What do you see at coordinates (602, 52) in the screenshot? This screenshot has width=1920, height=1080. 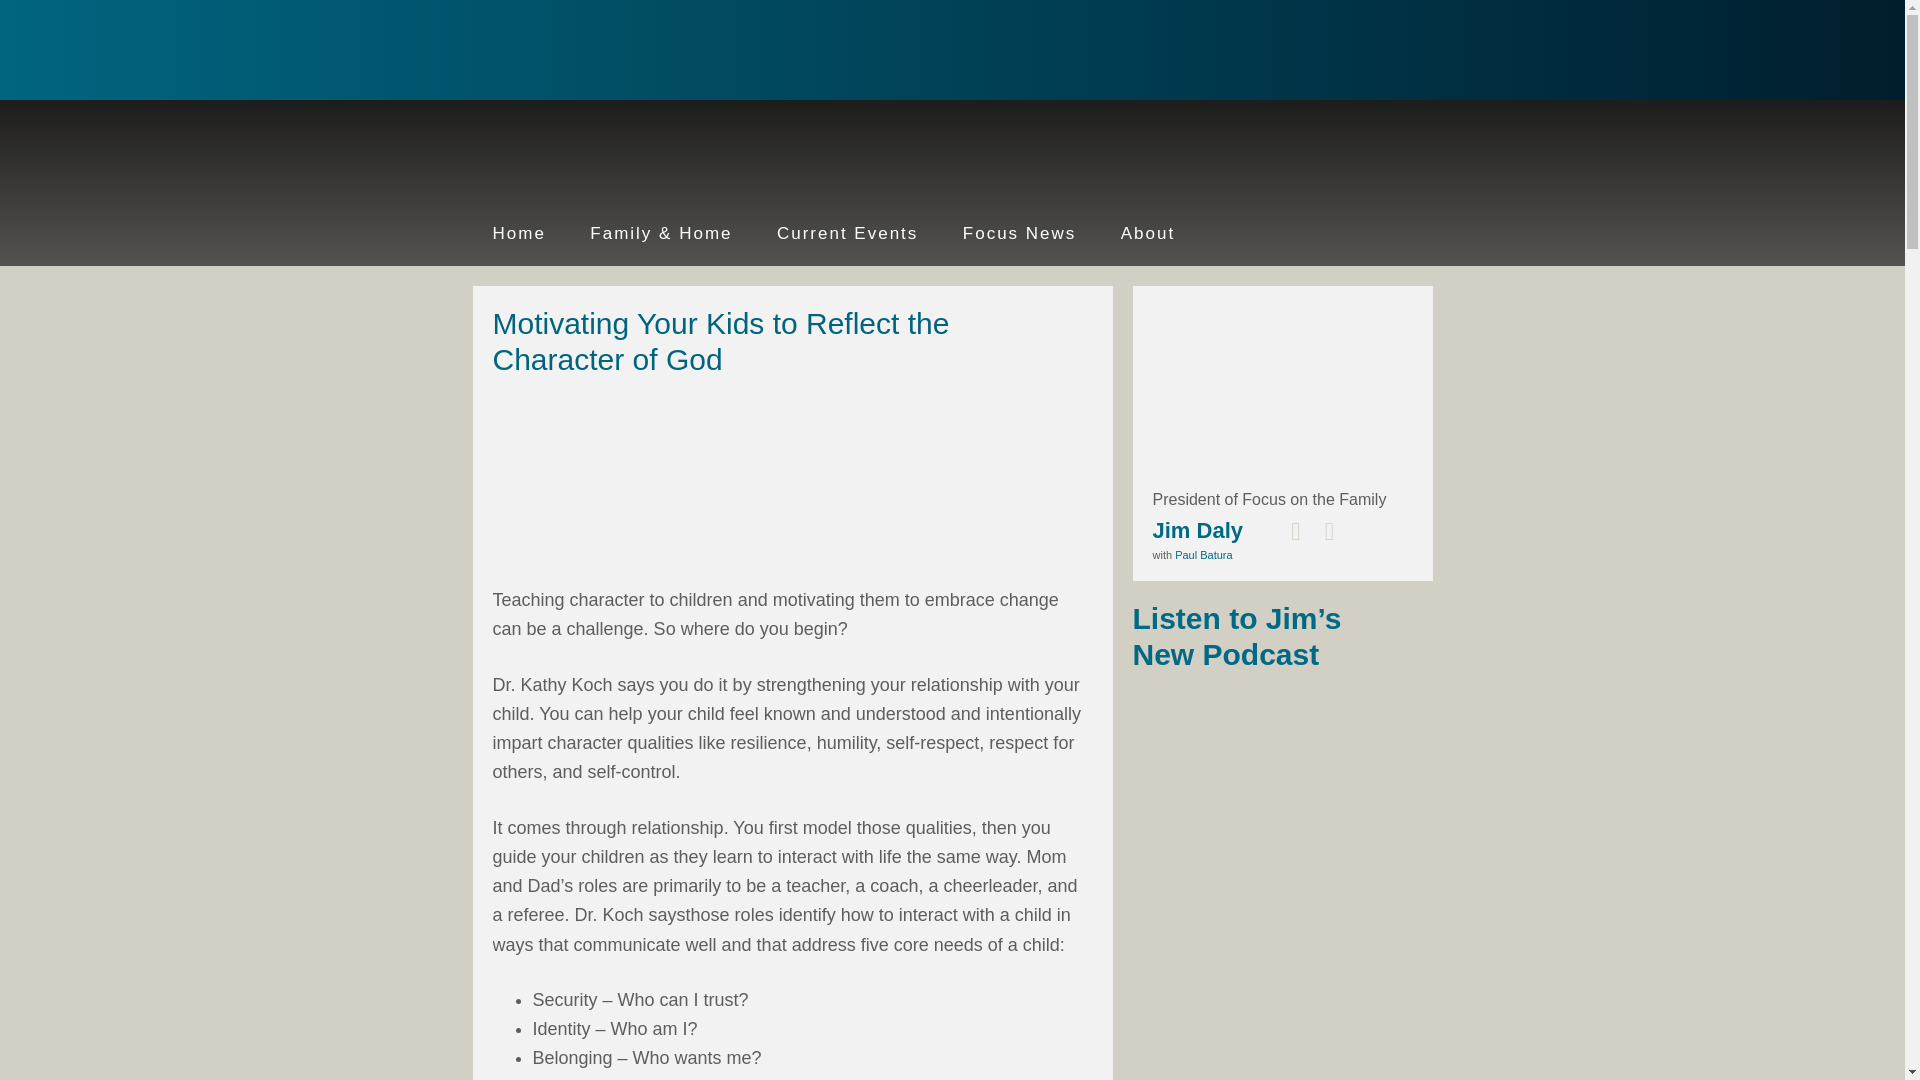 I see `Jim Daly` at bounding box center [602, 52].